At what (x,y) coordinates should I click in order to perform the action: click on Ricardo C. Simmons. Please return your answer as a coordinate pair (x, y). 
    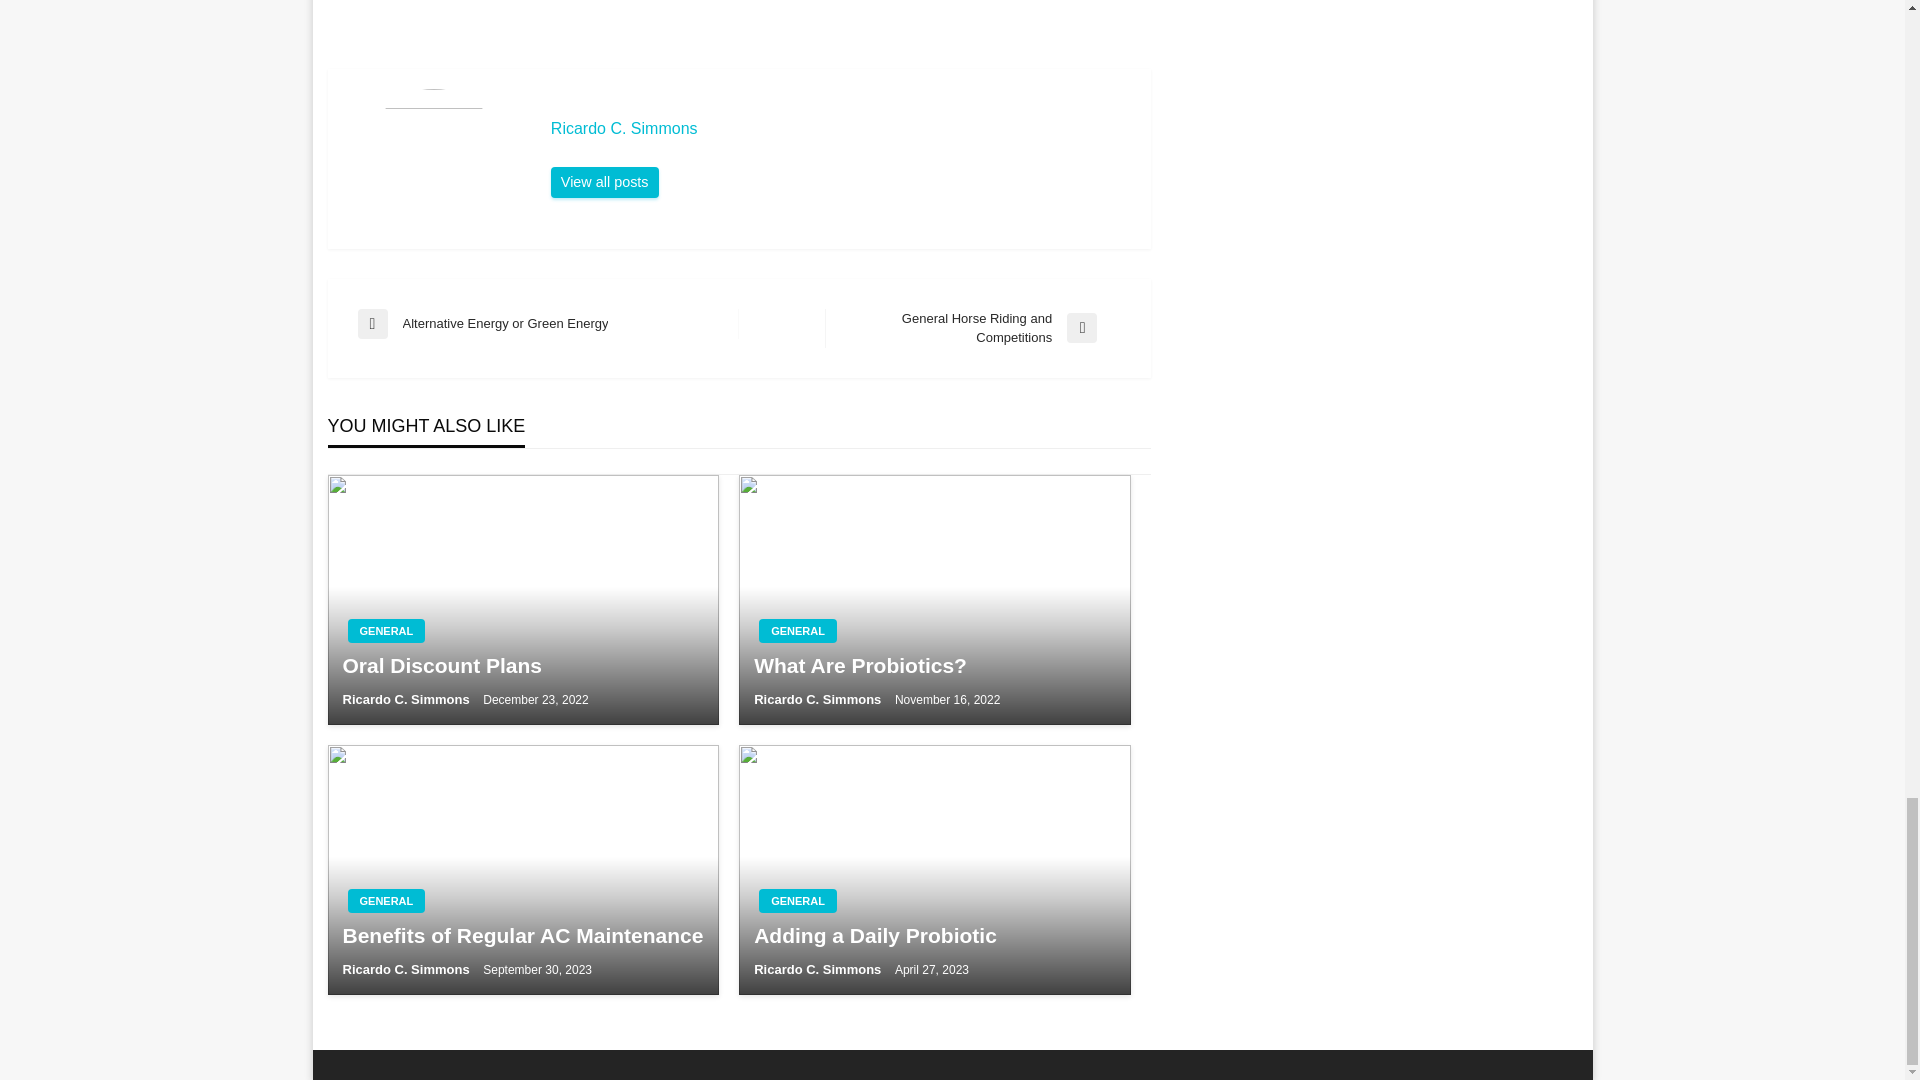
    Looking at the image, I should click on (406, 700).